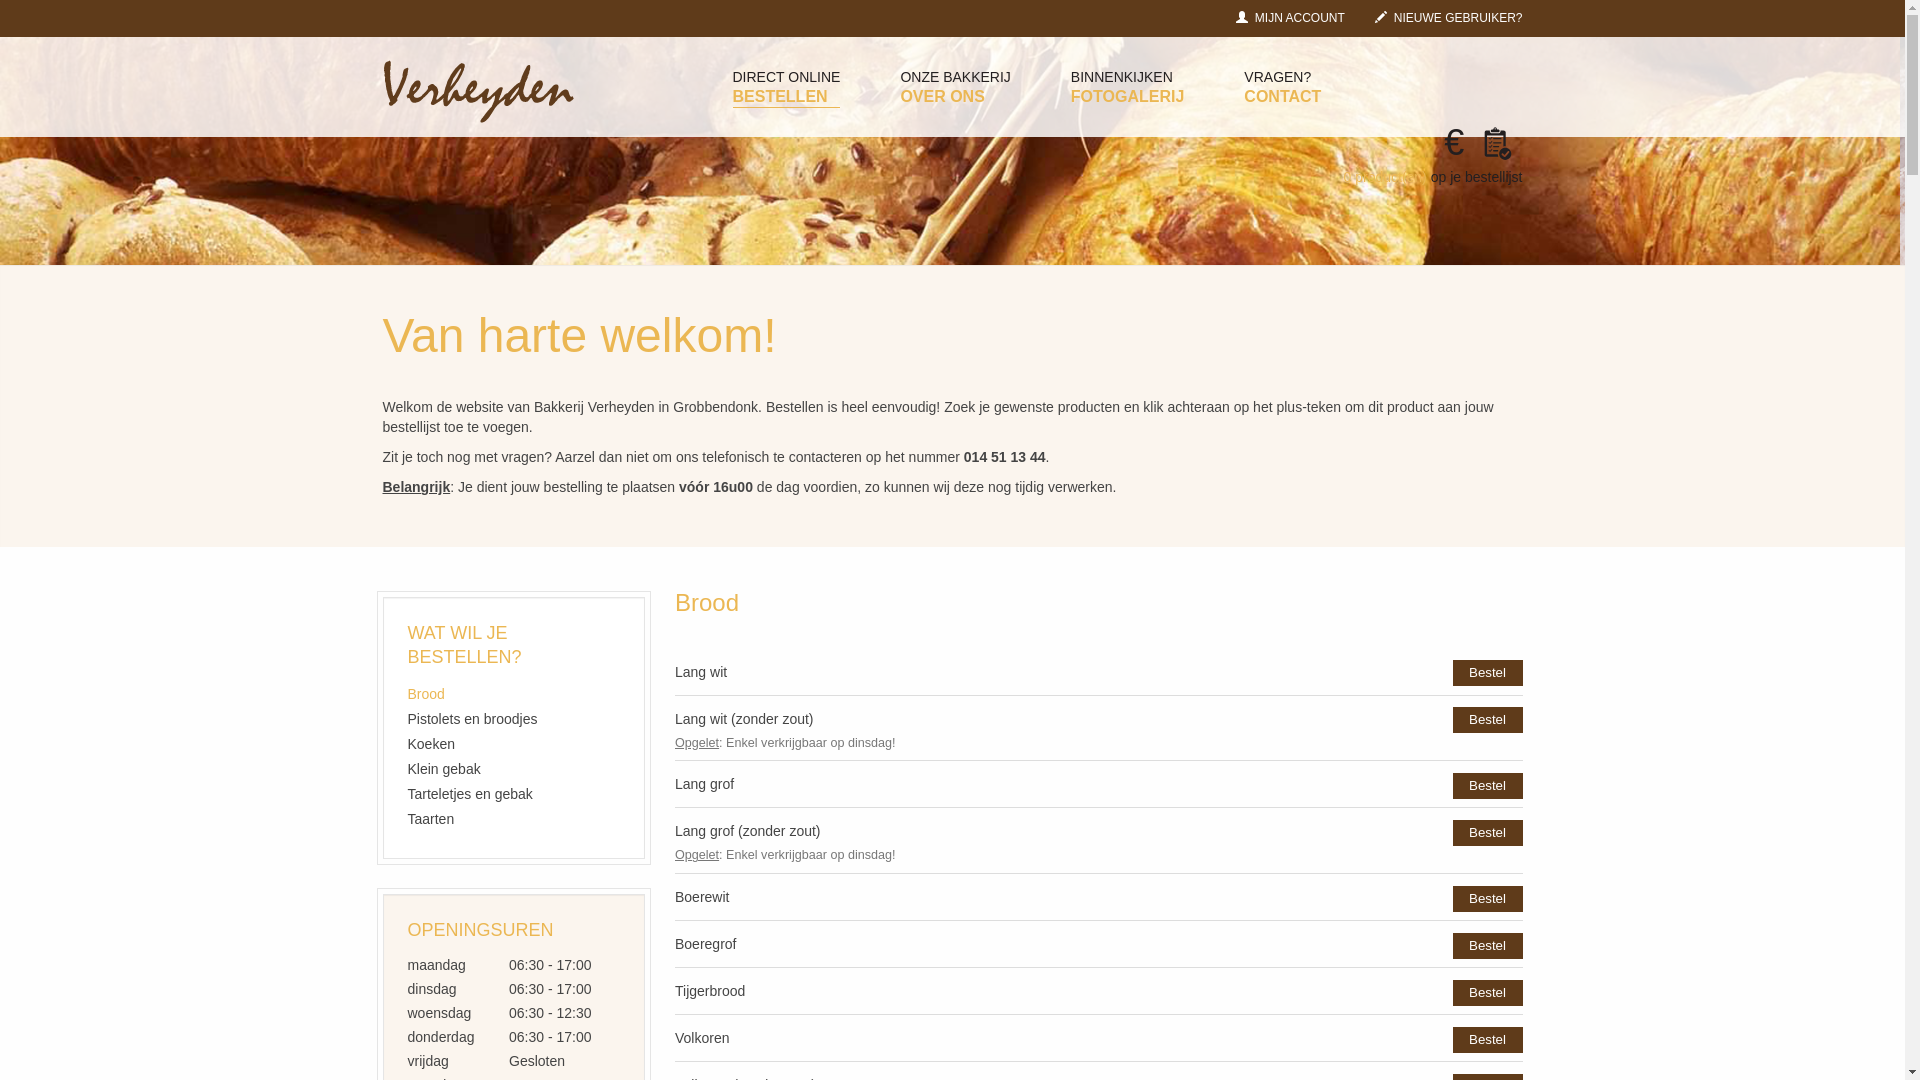  Describe the element at coordinates (514, 692) in the screenshot. I see `Brood` at that location.